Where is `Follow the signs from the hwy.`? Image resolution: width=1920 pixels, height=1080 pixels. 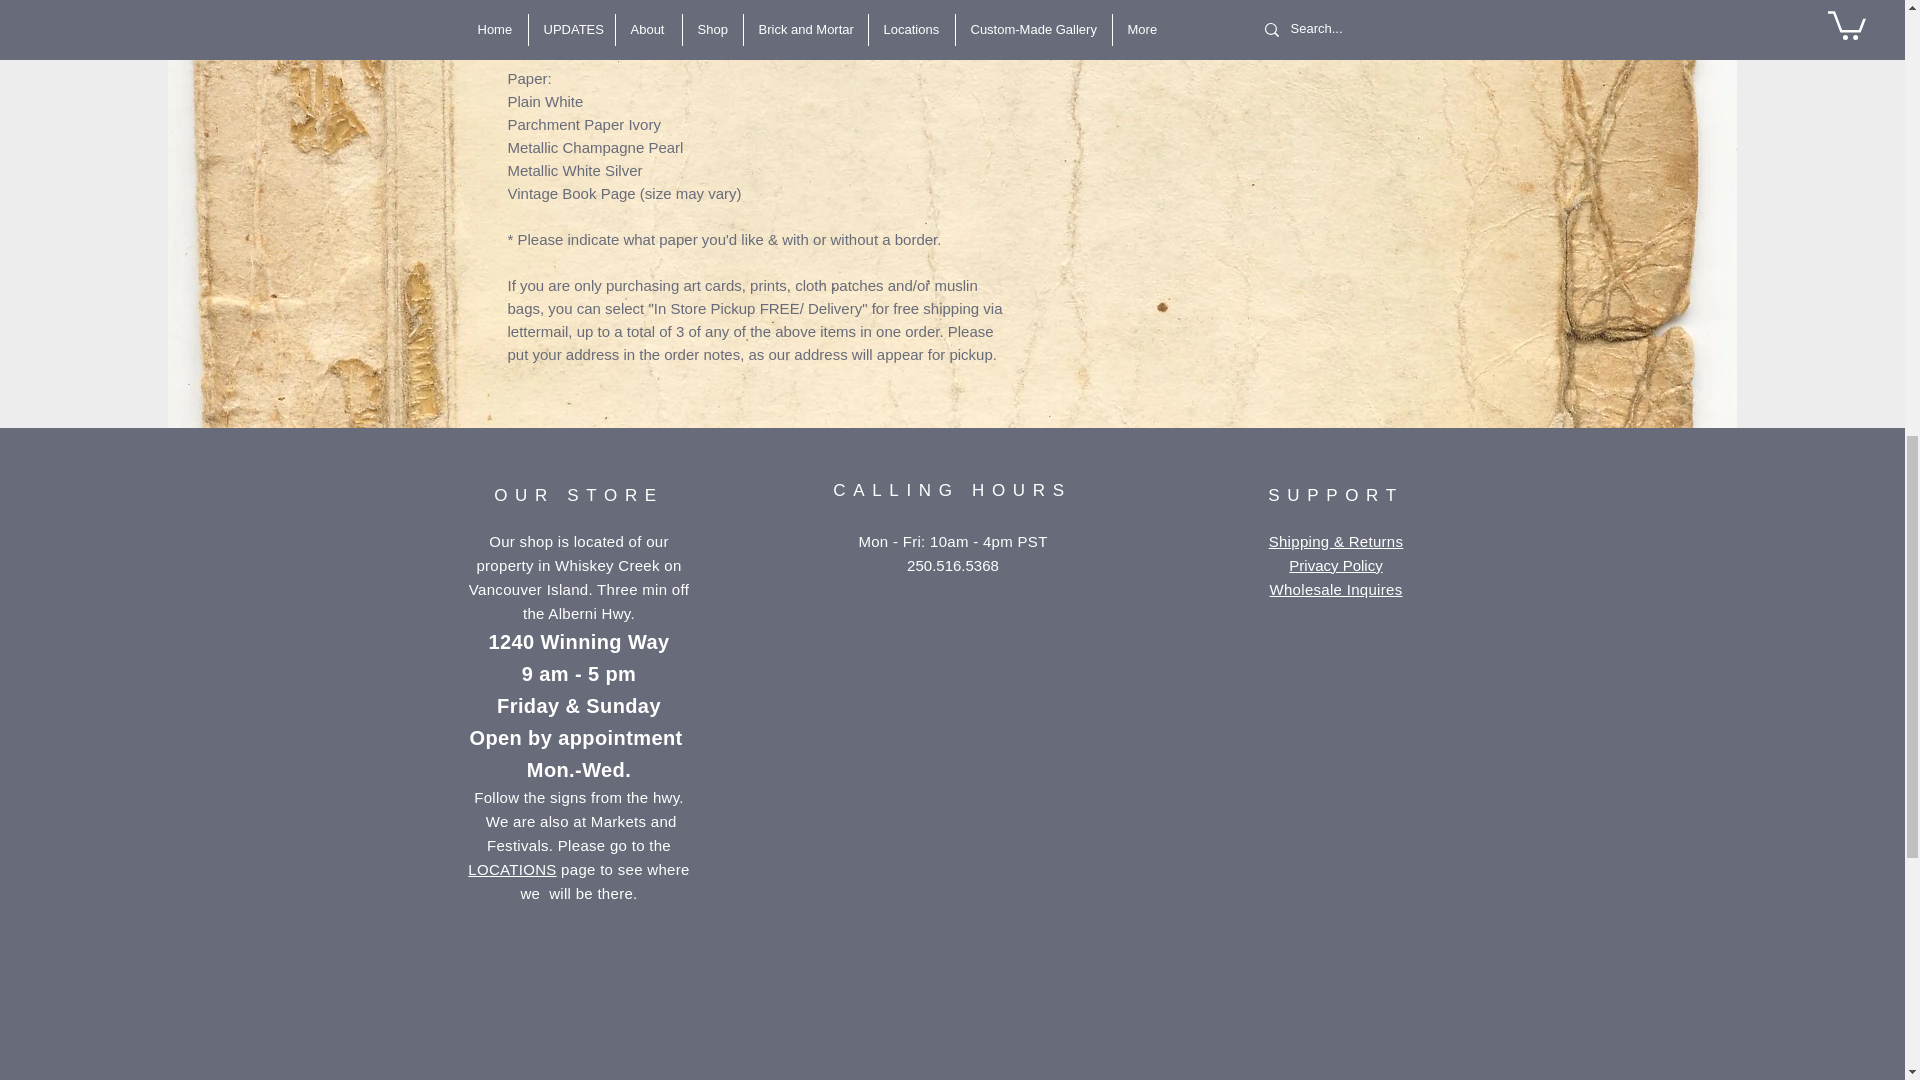 Follow the signs from the hwy. is located at coordinates (578, 797).